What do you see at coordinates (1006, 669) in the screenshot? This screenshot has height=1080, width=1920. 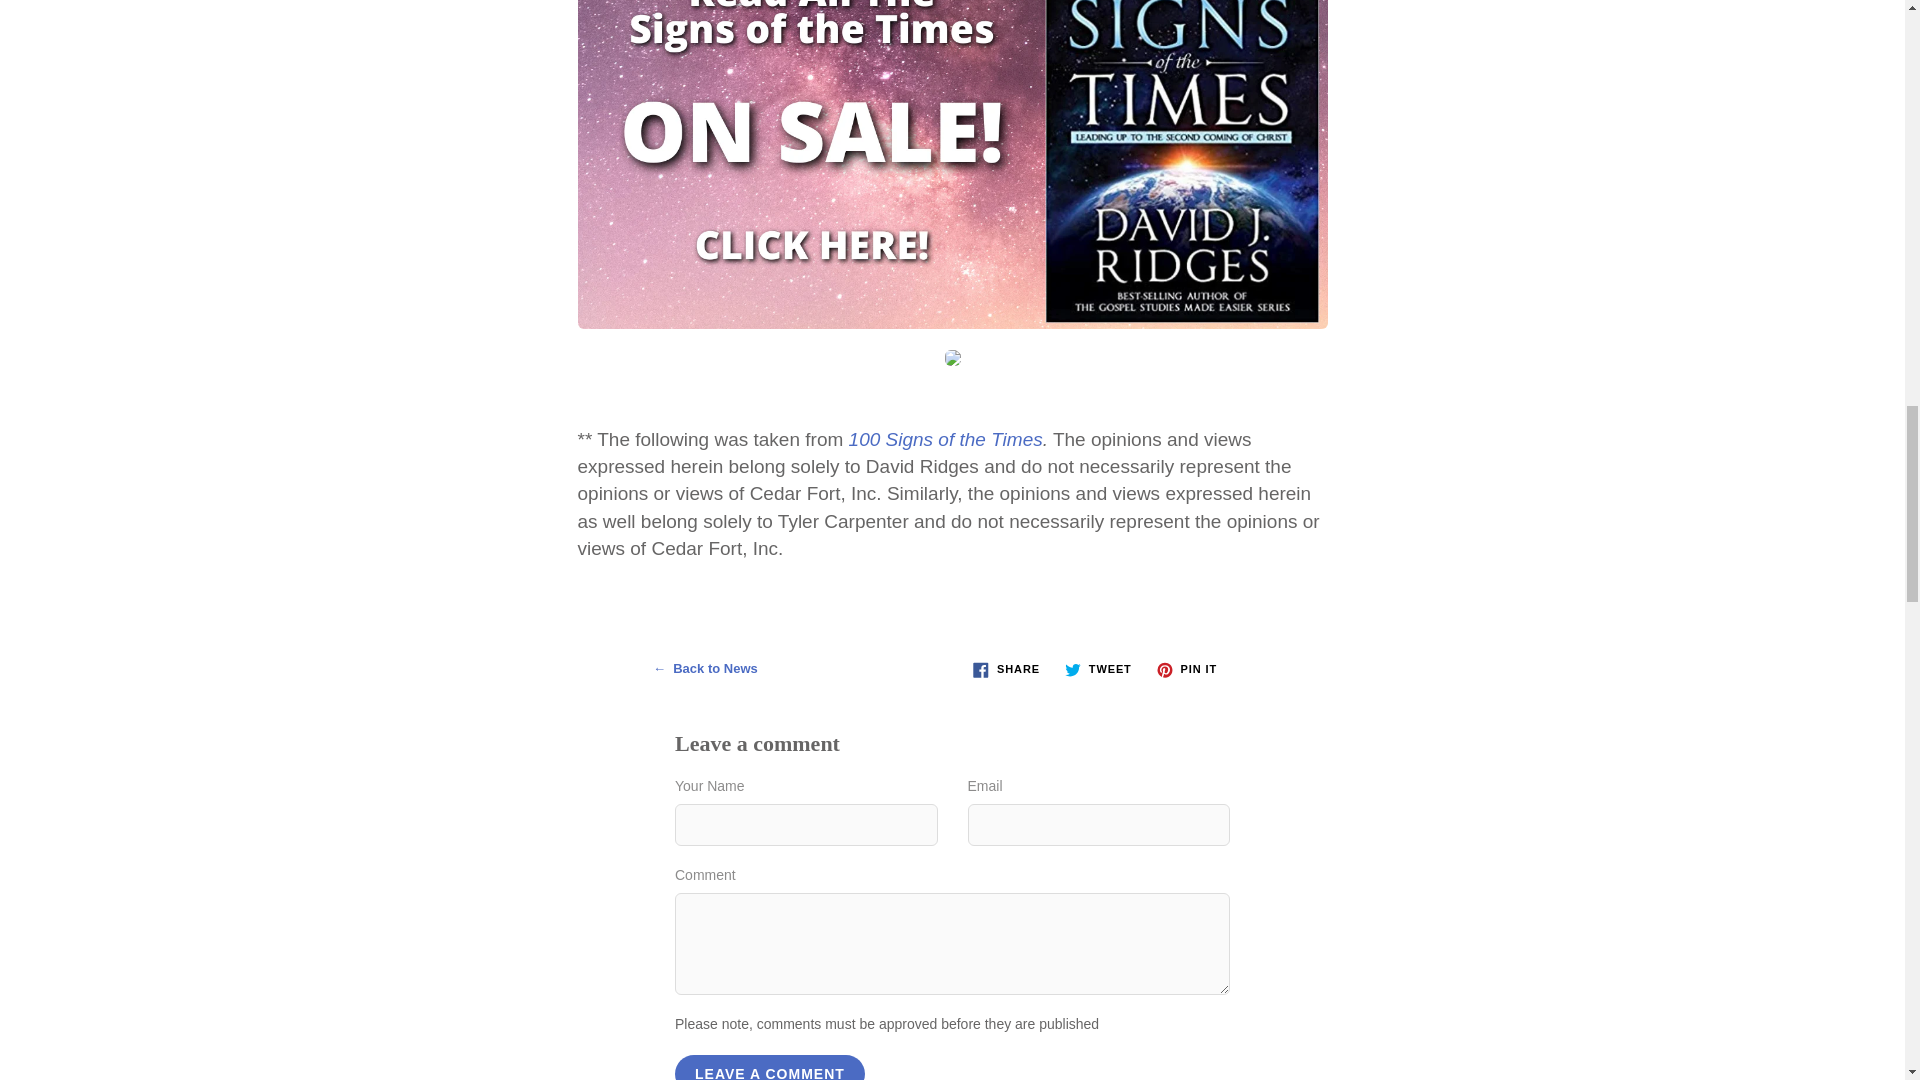 I see `Share on Facebook` at bounding box center [1006, 669].